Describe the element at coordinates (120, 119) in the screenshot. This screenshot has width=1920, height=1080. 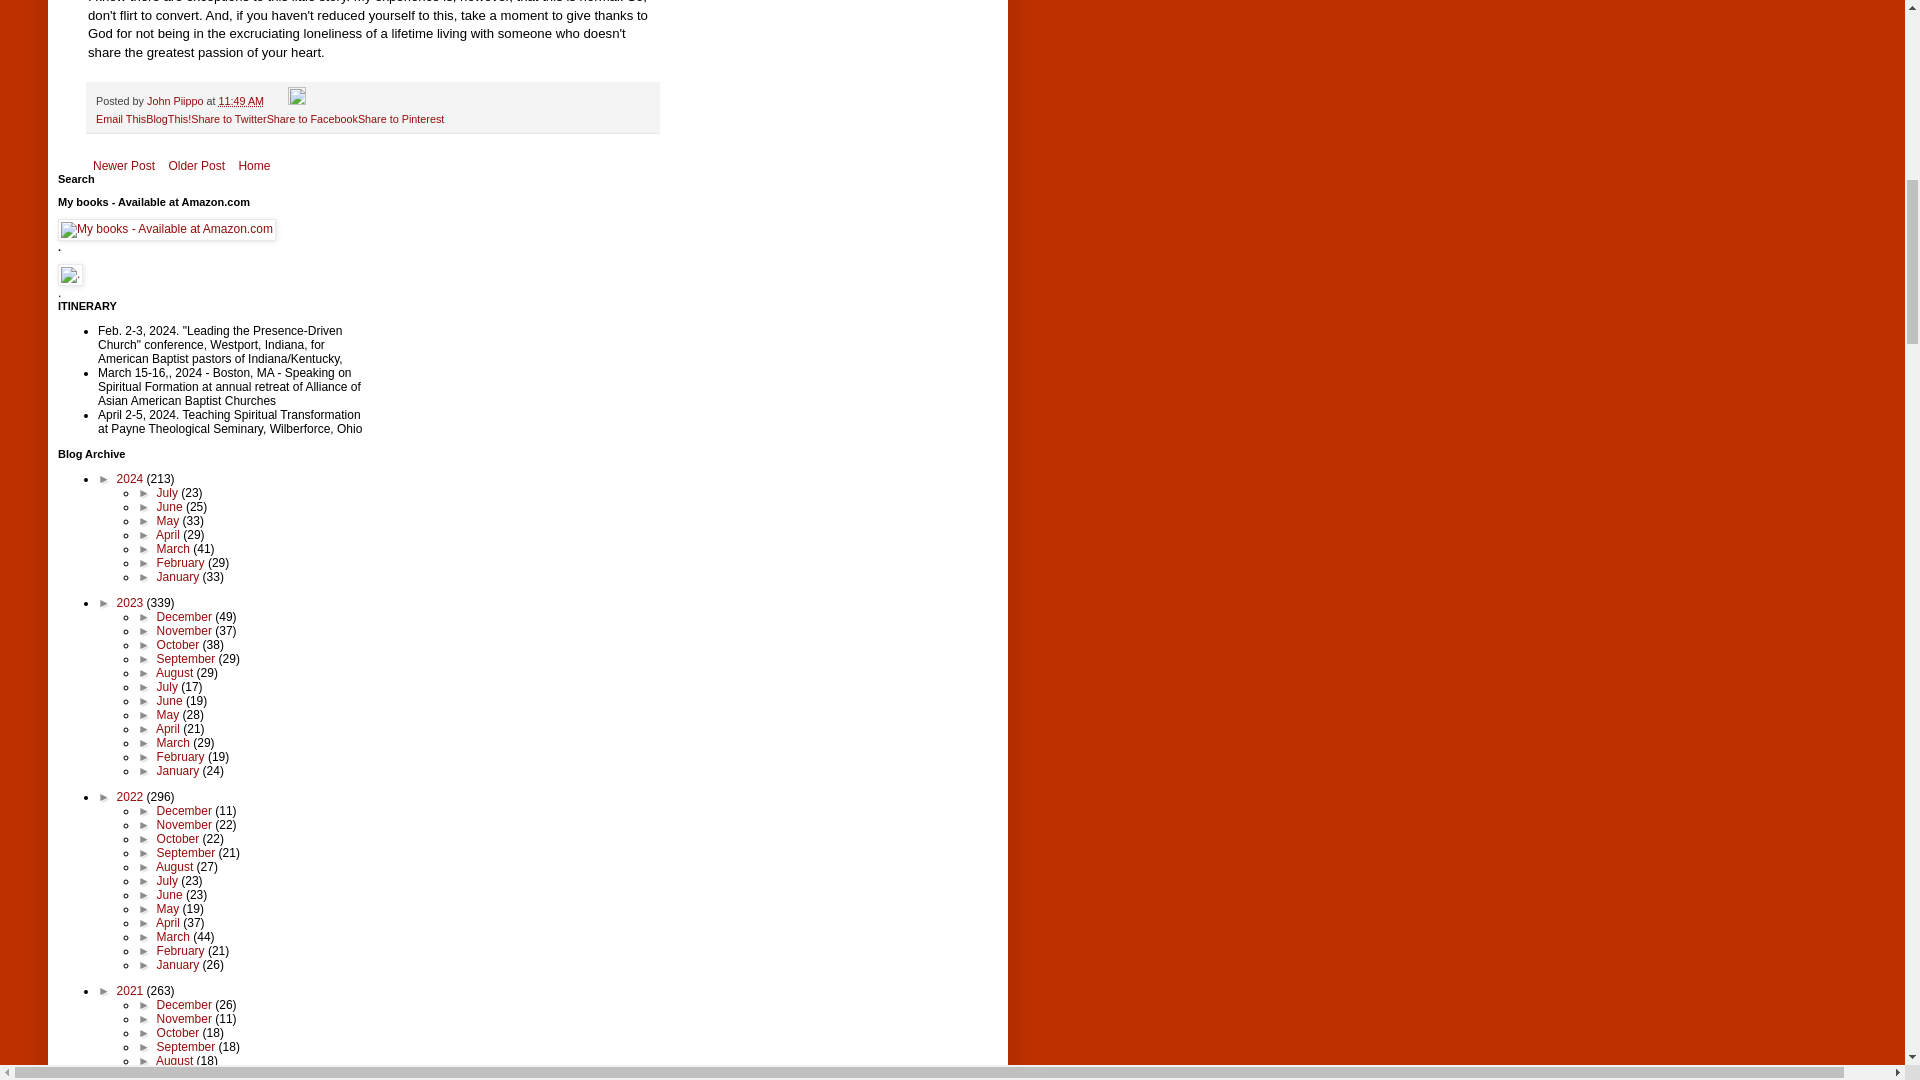
I see `Email This` at that location.